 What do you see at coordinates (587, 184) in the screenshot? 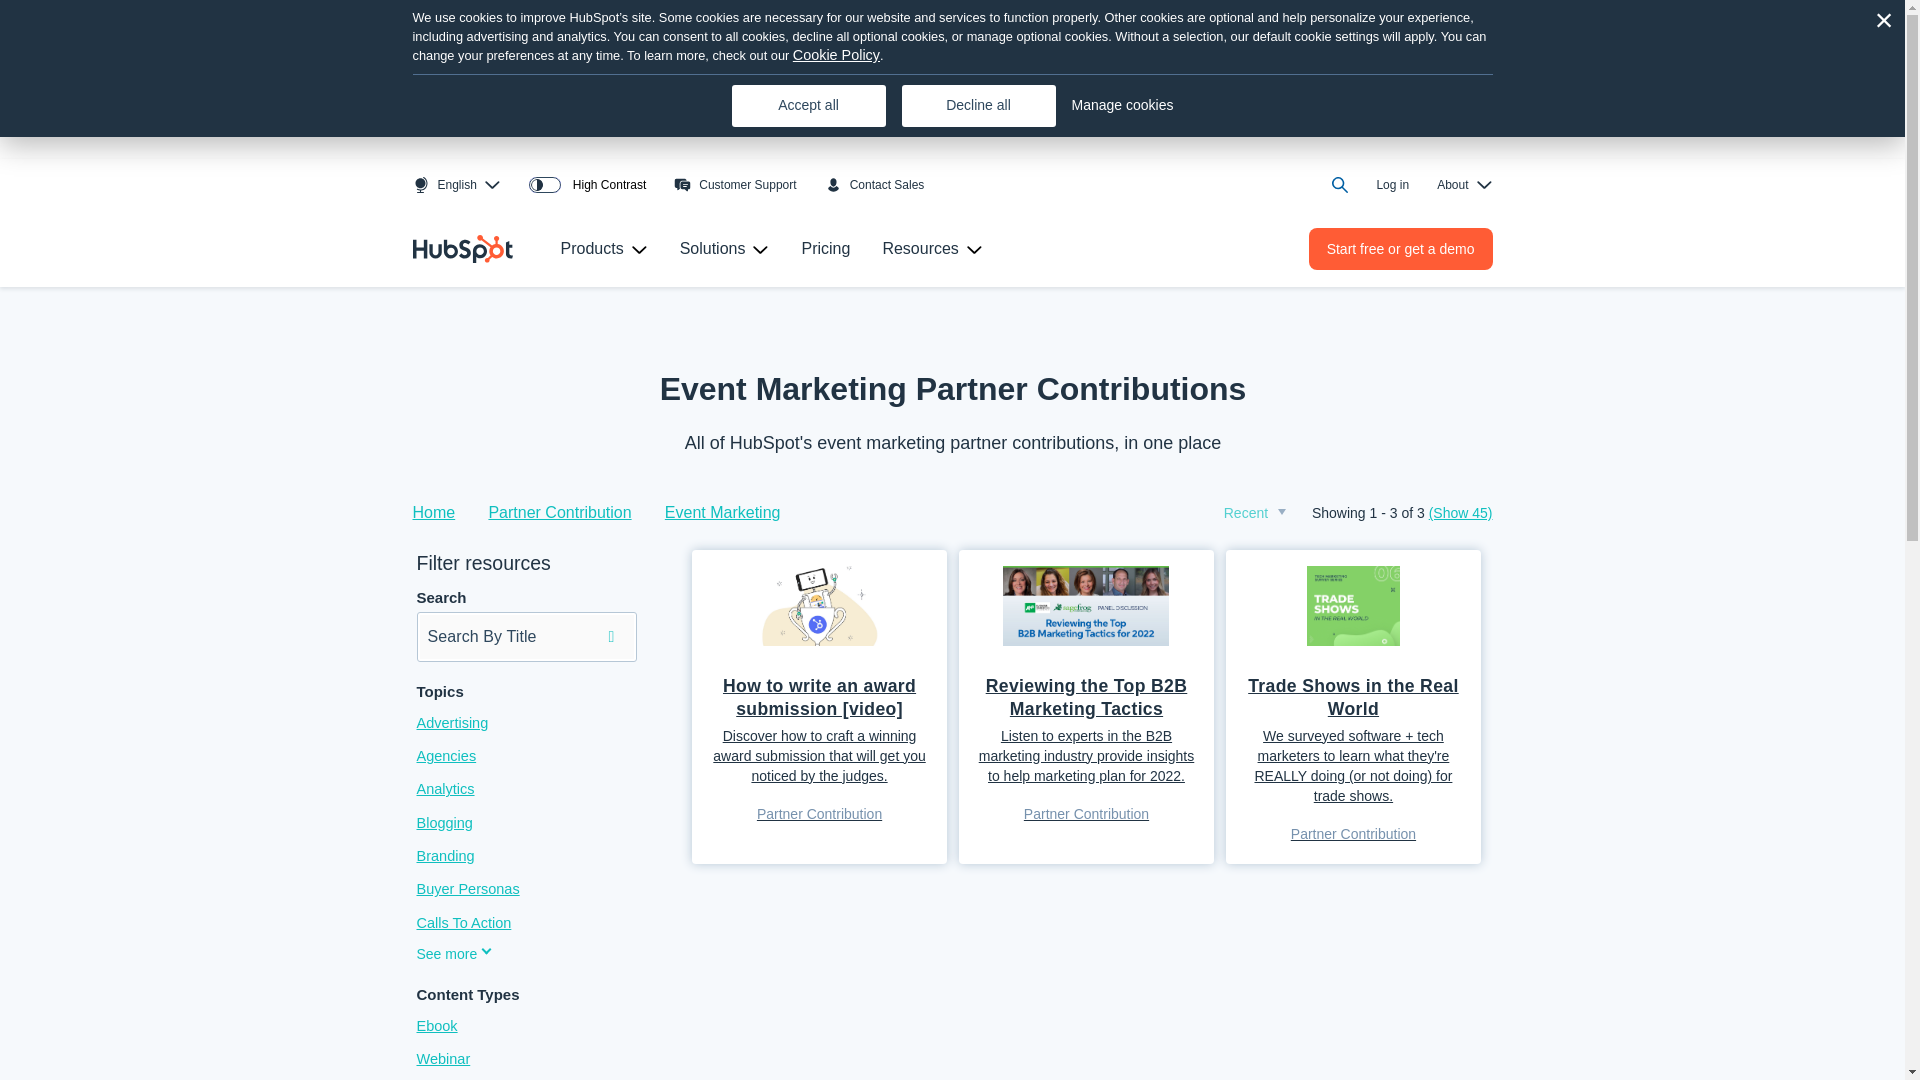
I see `High Contrast` at bounding box center [587, 184].